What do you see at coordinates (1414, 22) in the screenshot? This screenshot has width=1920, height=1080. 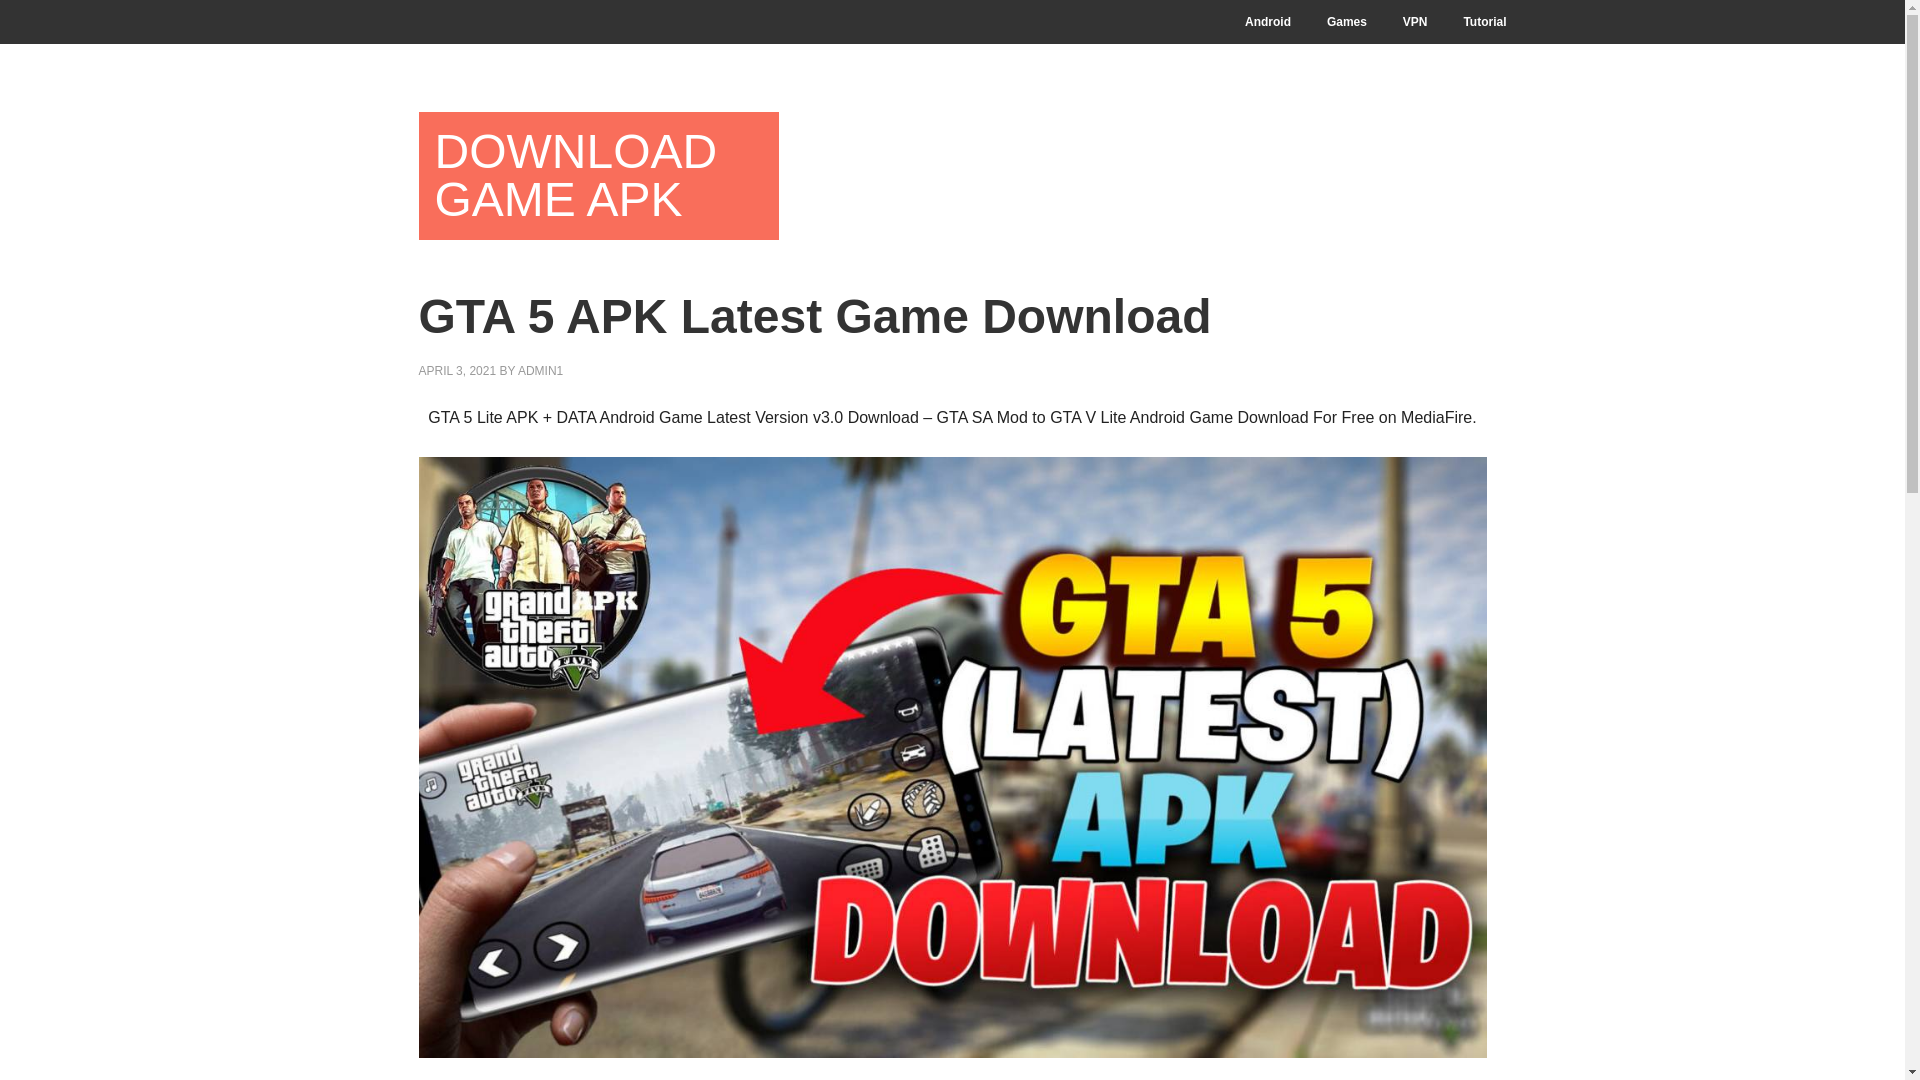 I see `VPN` at bounding box center [1414, 22].